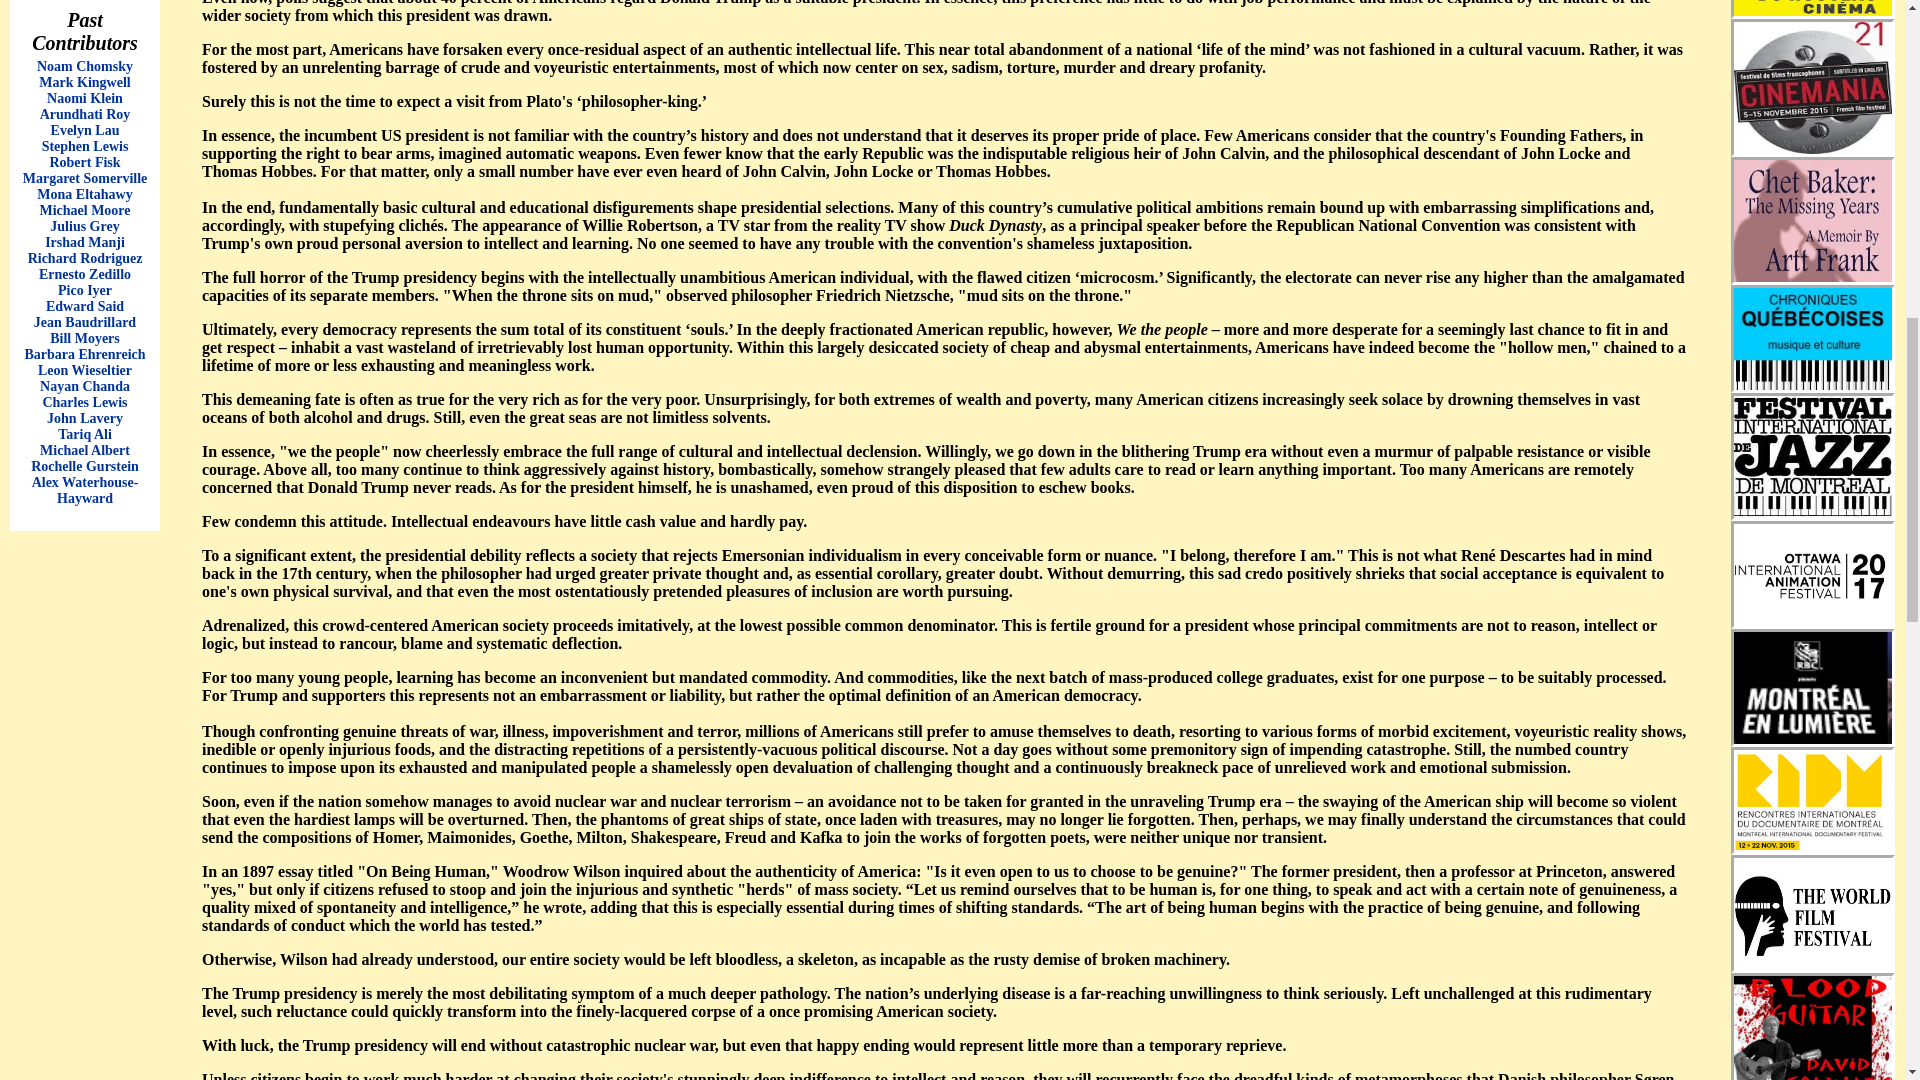 The image size is (1920, 1080). What do you see at coordinates (1812, 220) in the screenshot?
I see `CHET BAKER: THE MISSING YEARS - A MEMOIR by Artt Frank` at bounding box center [1812, 220].